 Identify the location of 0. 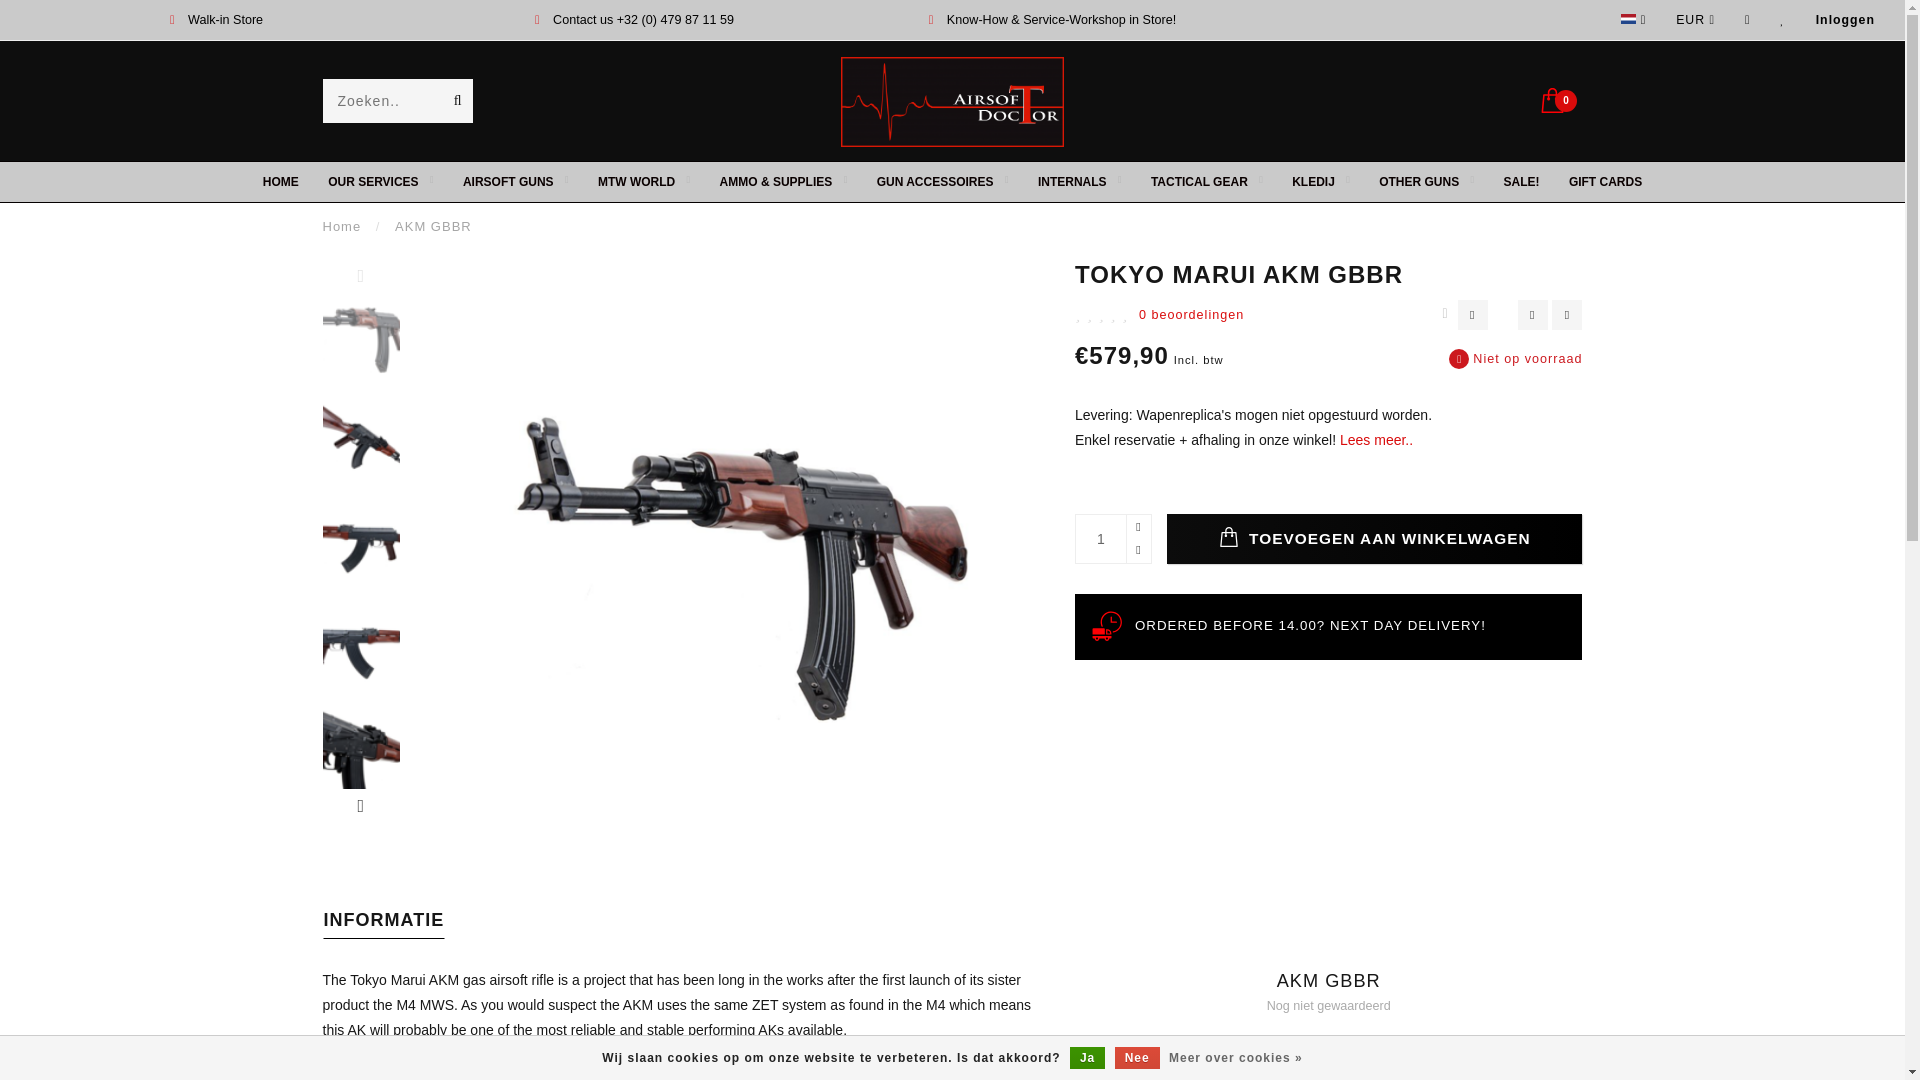
(1560, 98).